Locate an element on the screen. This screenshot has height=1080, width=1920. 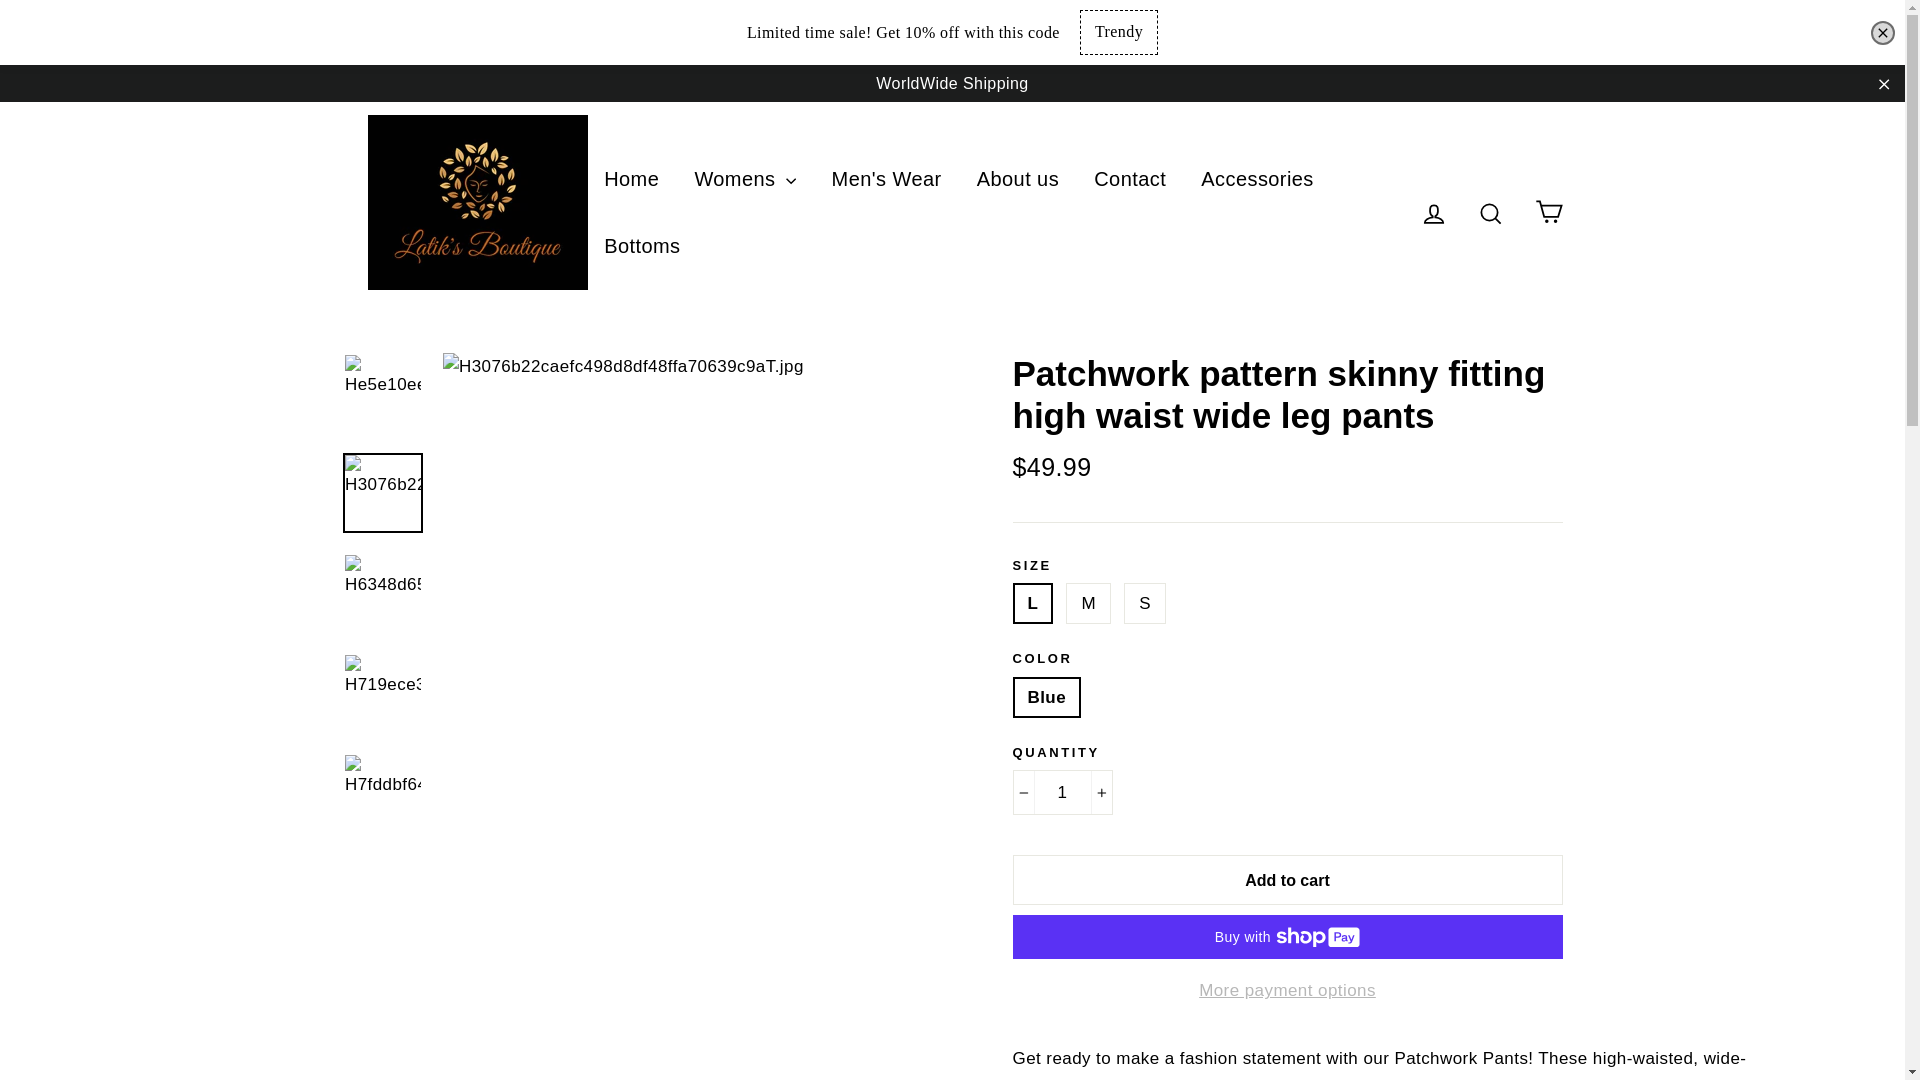
Bottoms is located at coordinates (642, 245).